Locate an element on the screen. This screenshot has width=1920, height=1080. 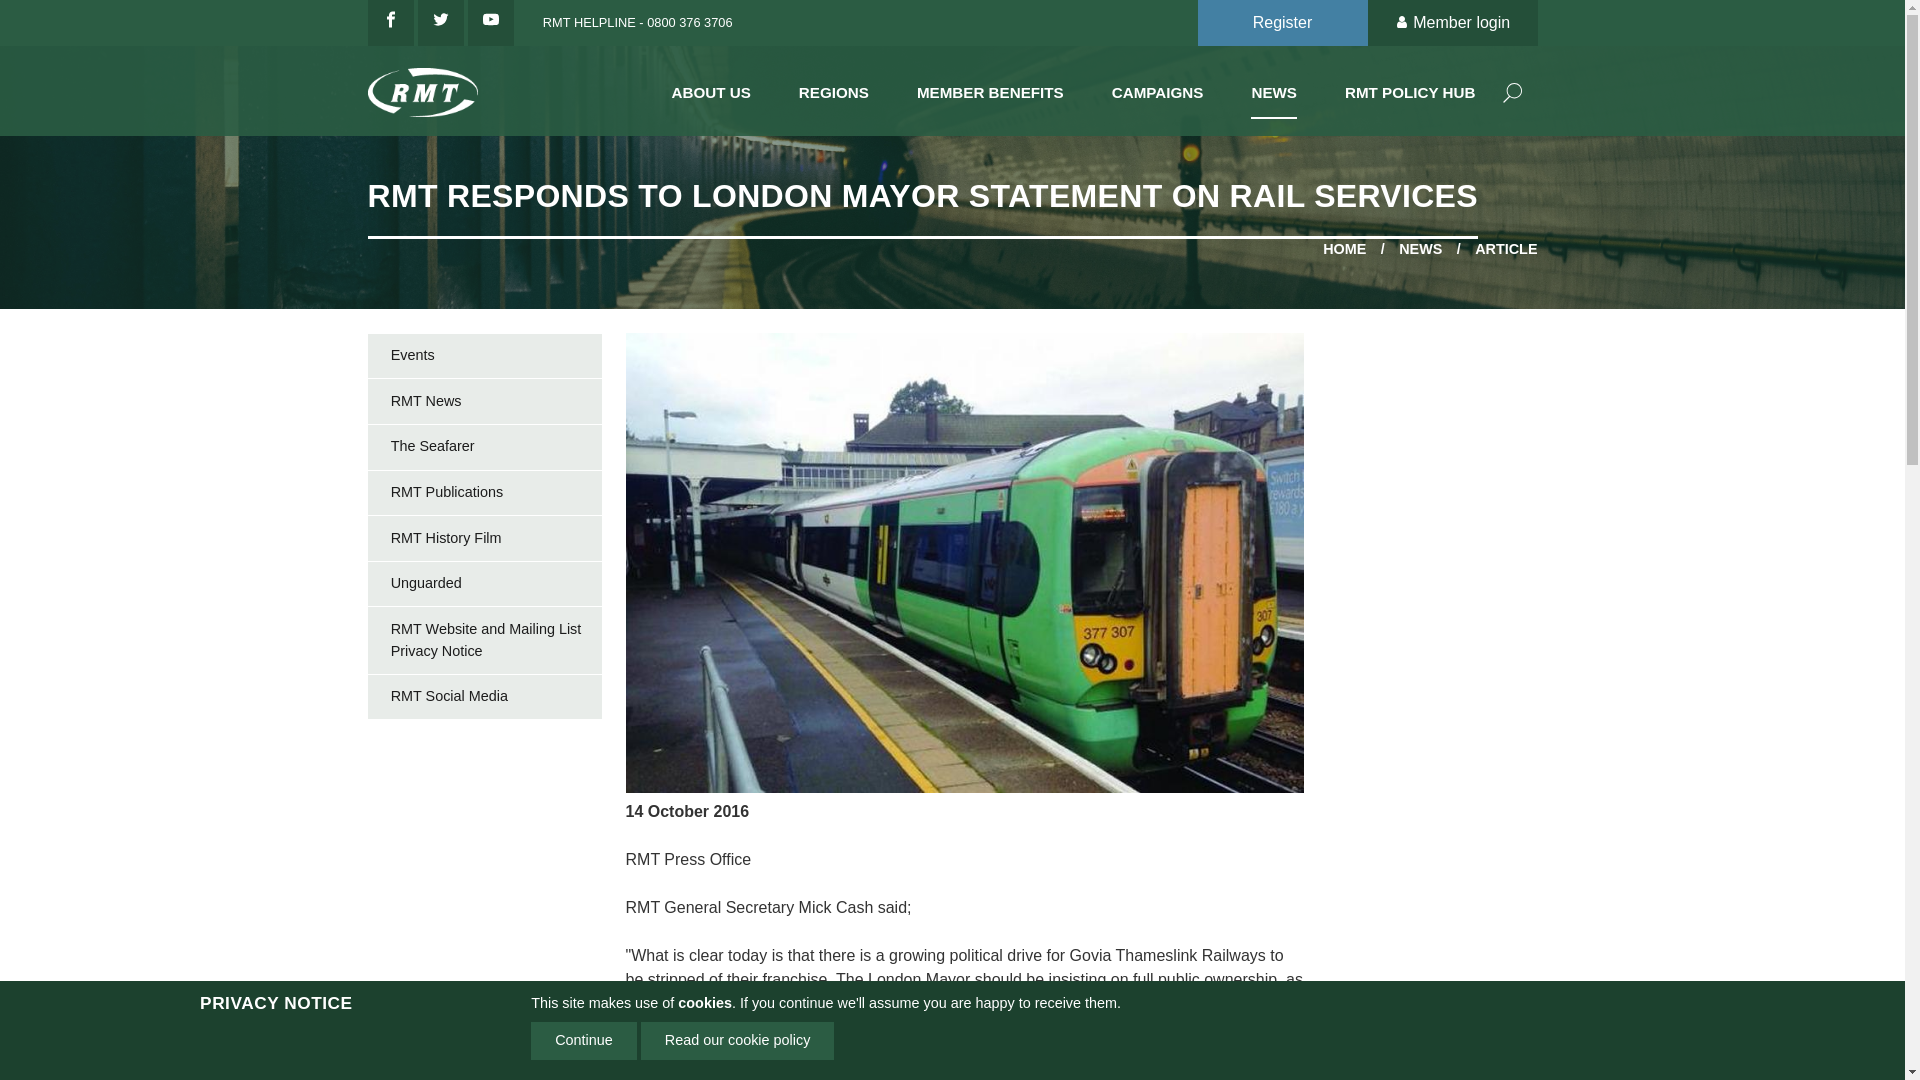
NEWS is located at coordinates (1420, 250).